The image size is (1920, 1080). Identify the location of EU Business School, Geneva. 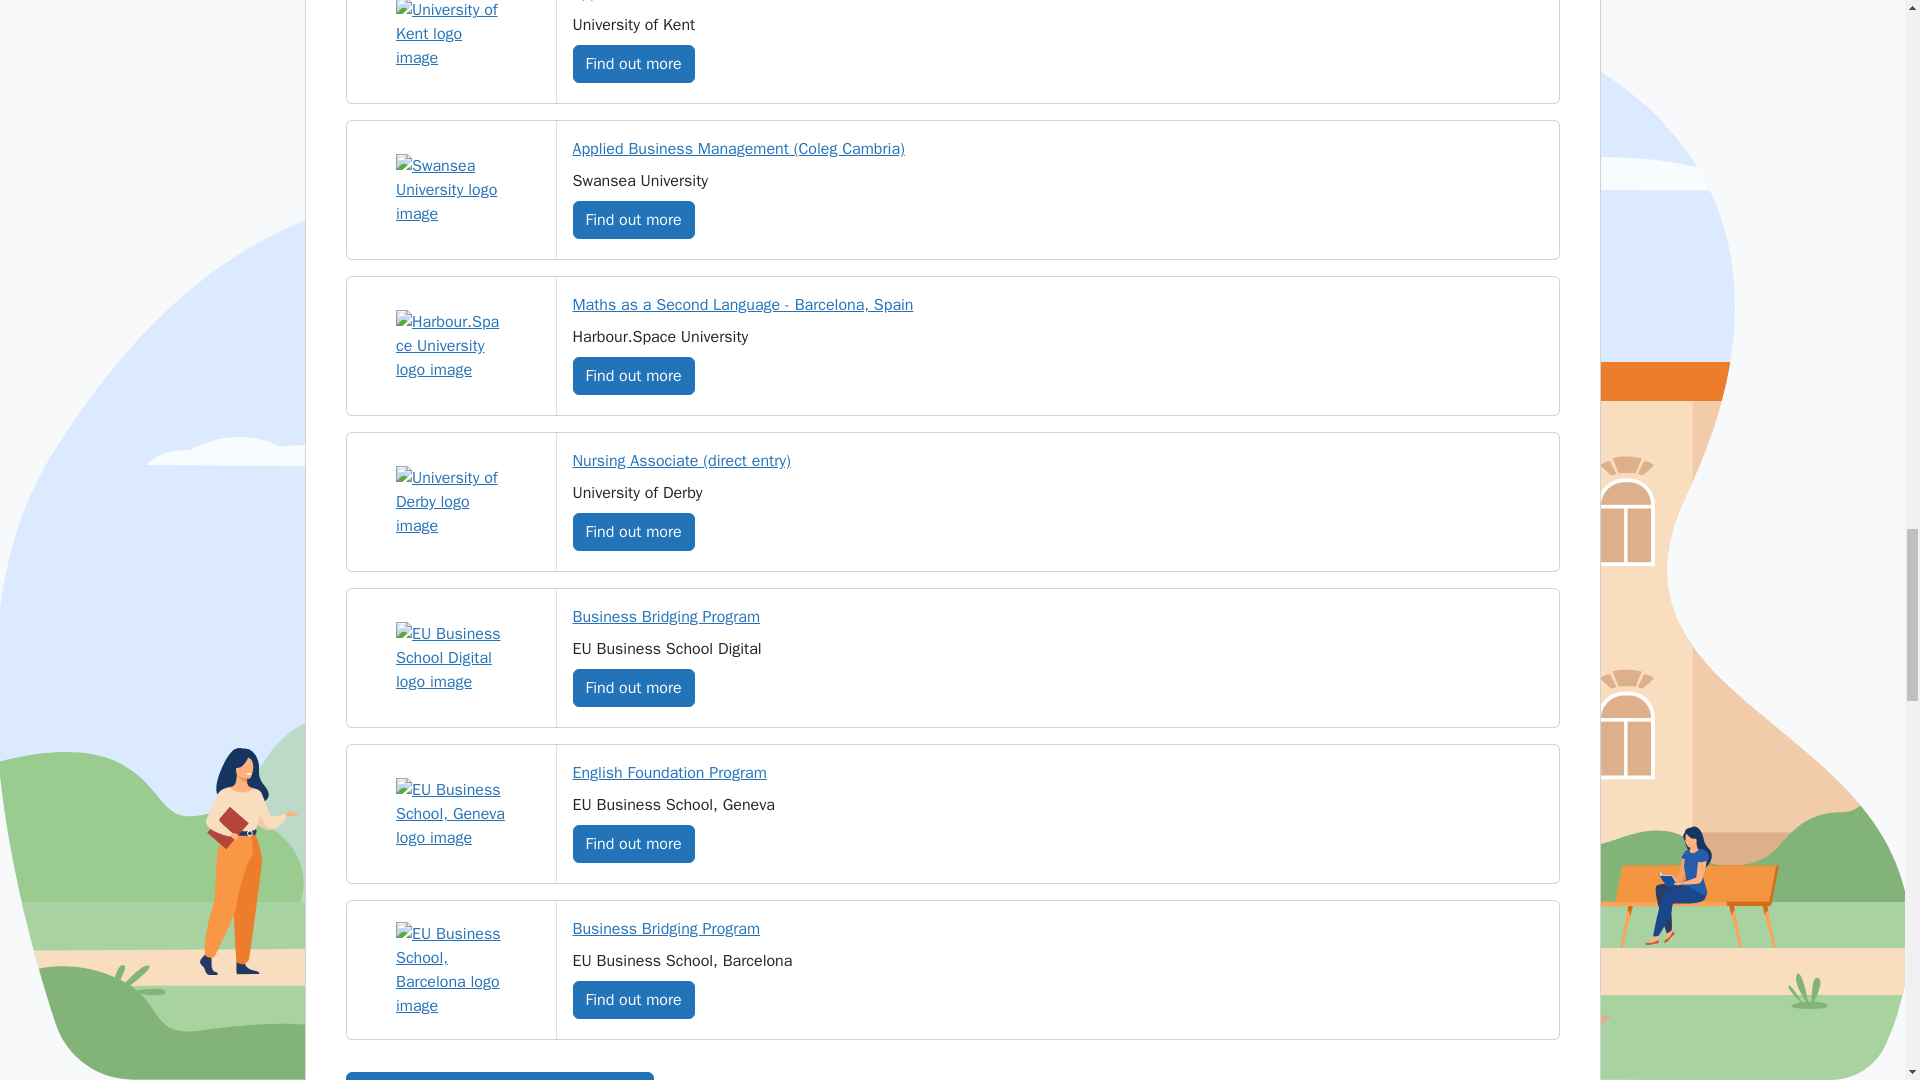
(450, 813).